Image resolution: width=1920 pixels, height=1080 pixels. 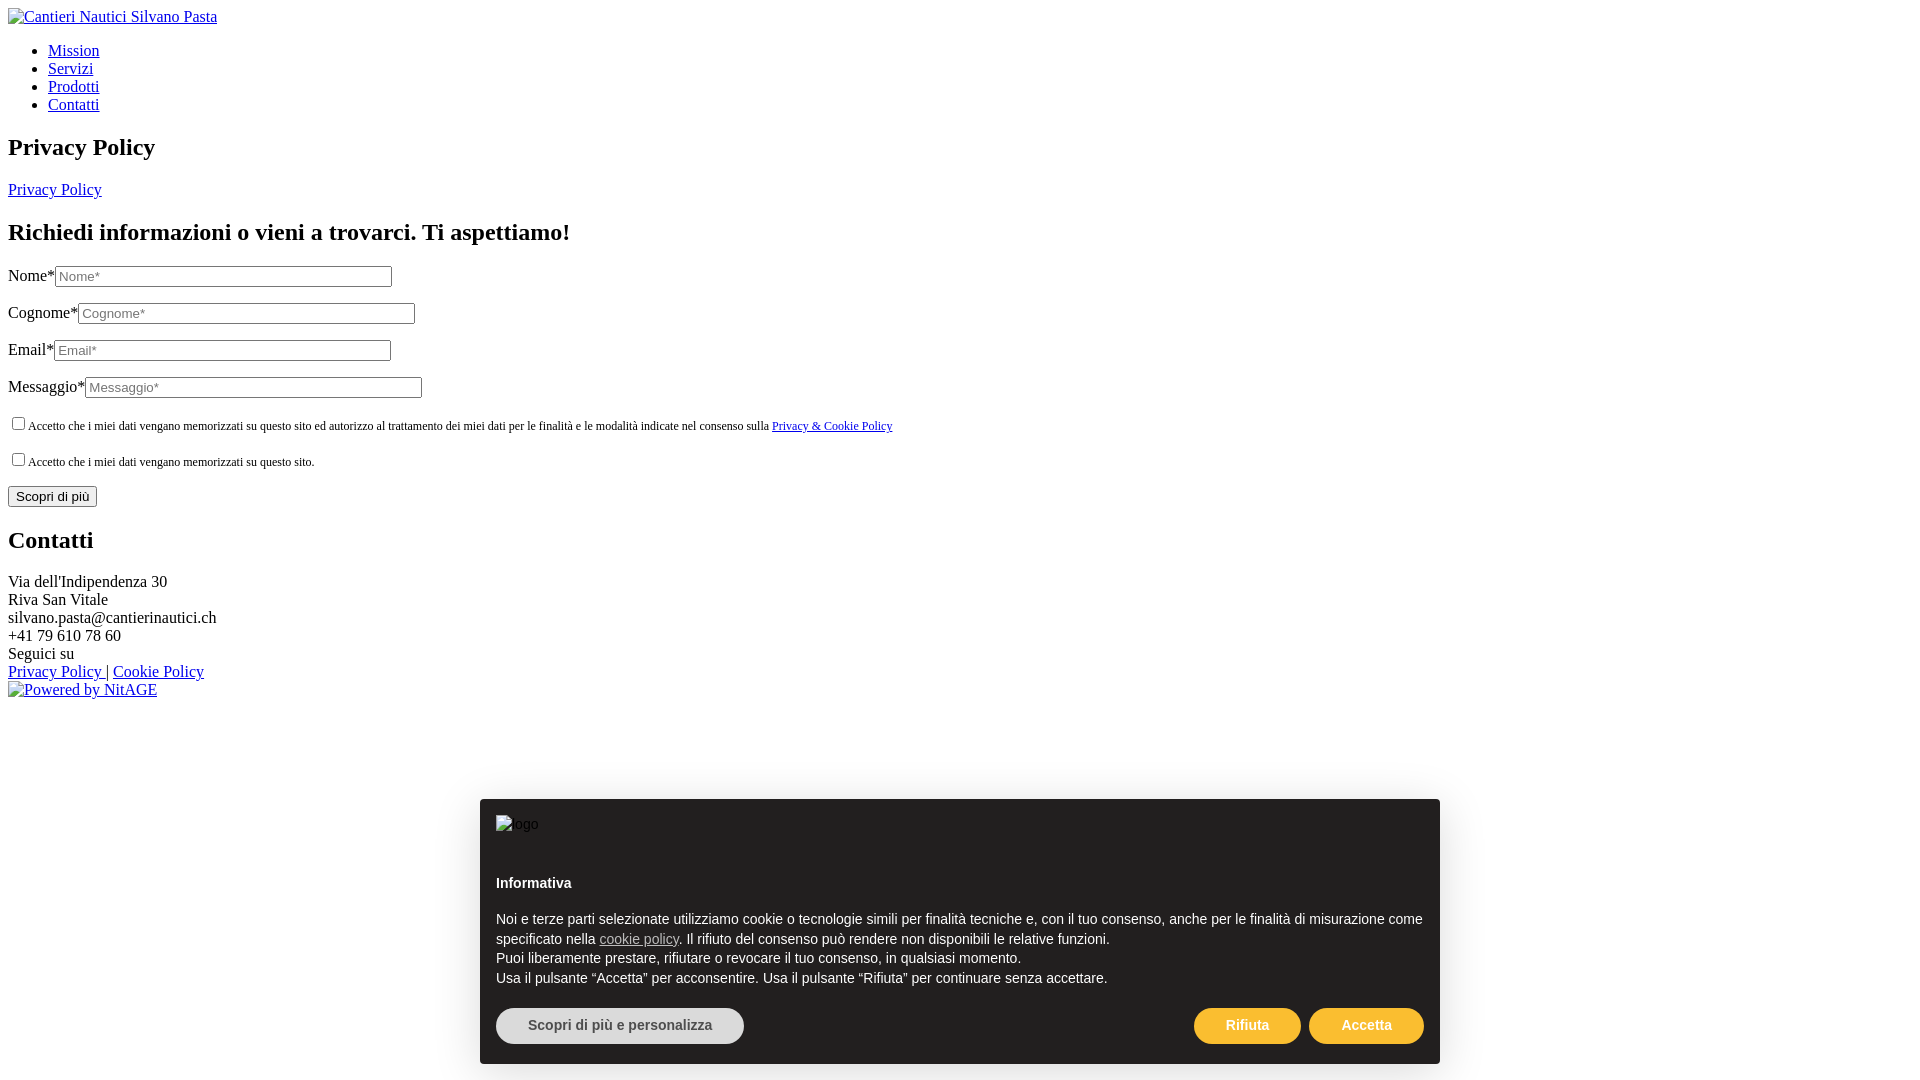 I want to click on Privacy Policy, so click(x=57, y=672).